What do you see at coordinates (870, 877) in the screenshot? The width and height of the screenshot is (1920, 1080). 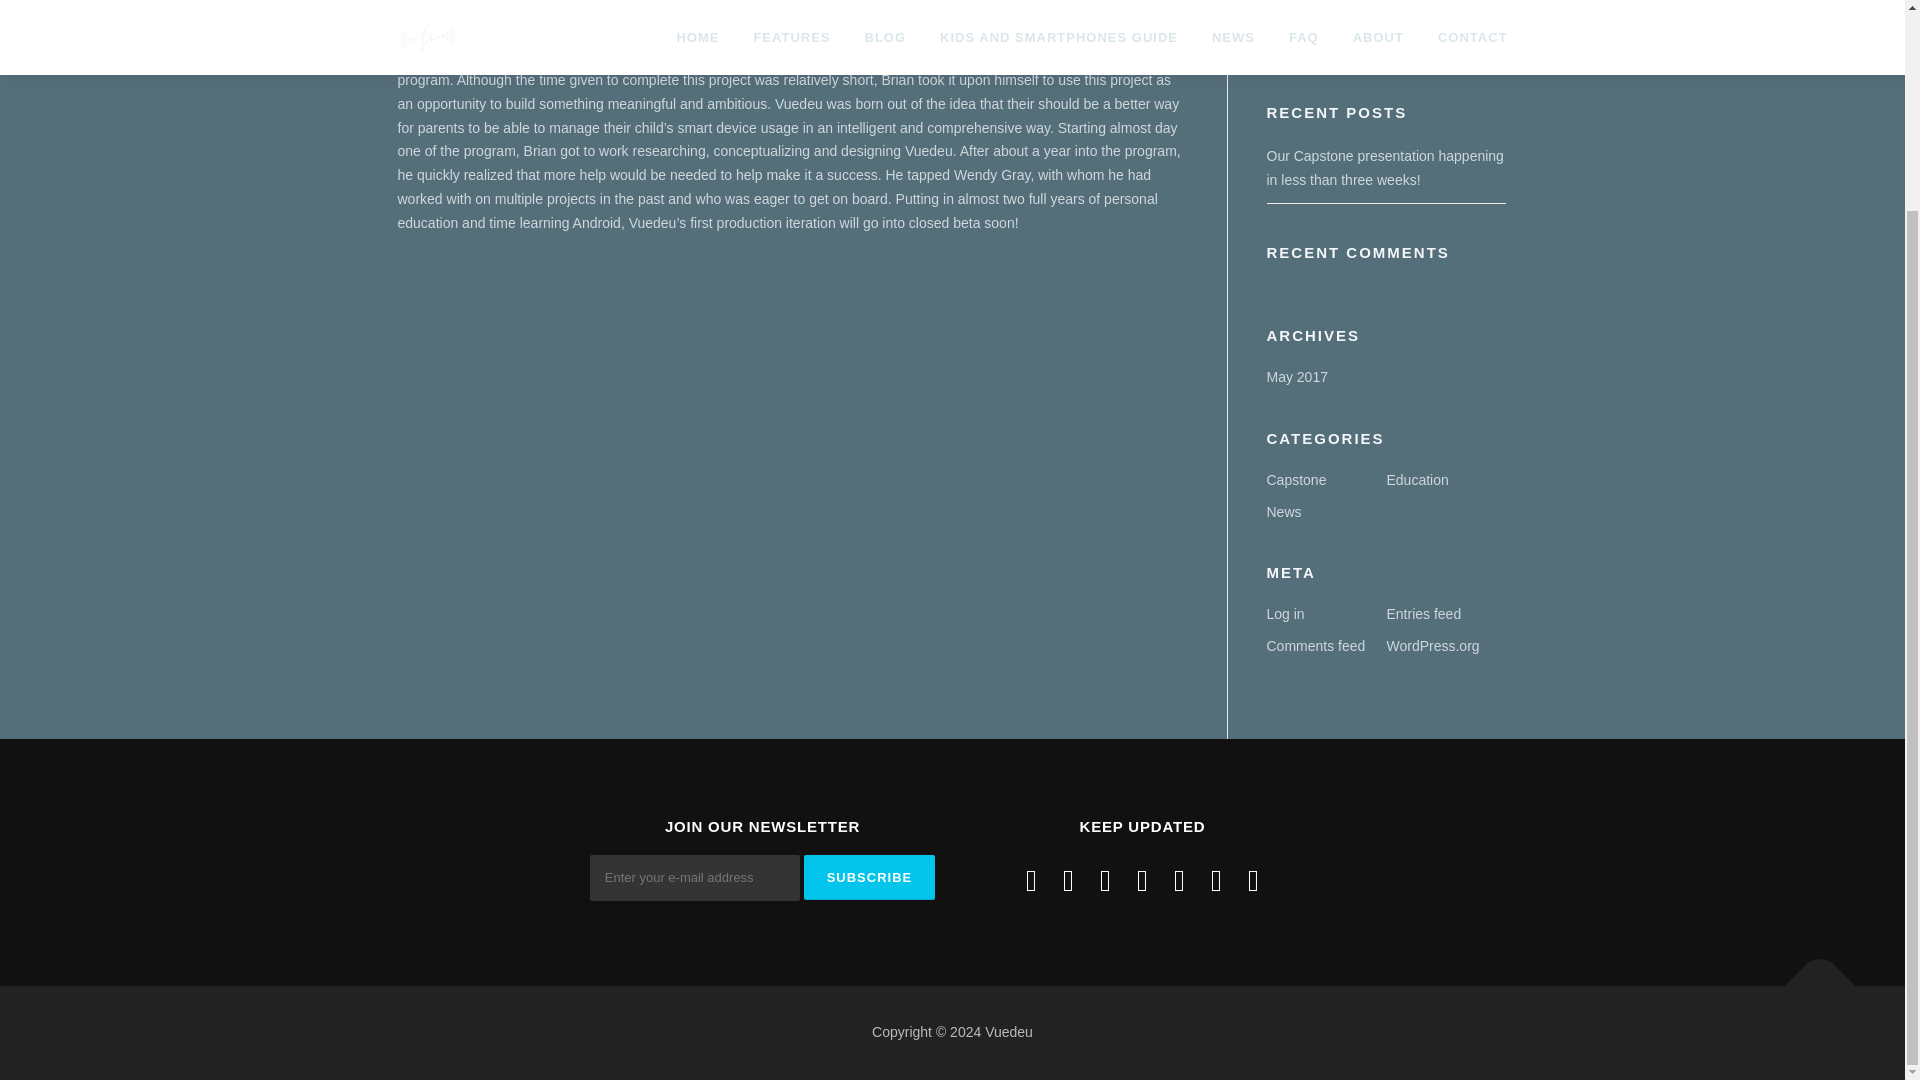 I see `Subscribe` at bounding box center [870, 877].